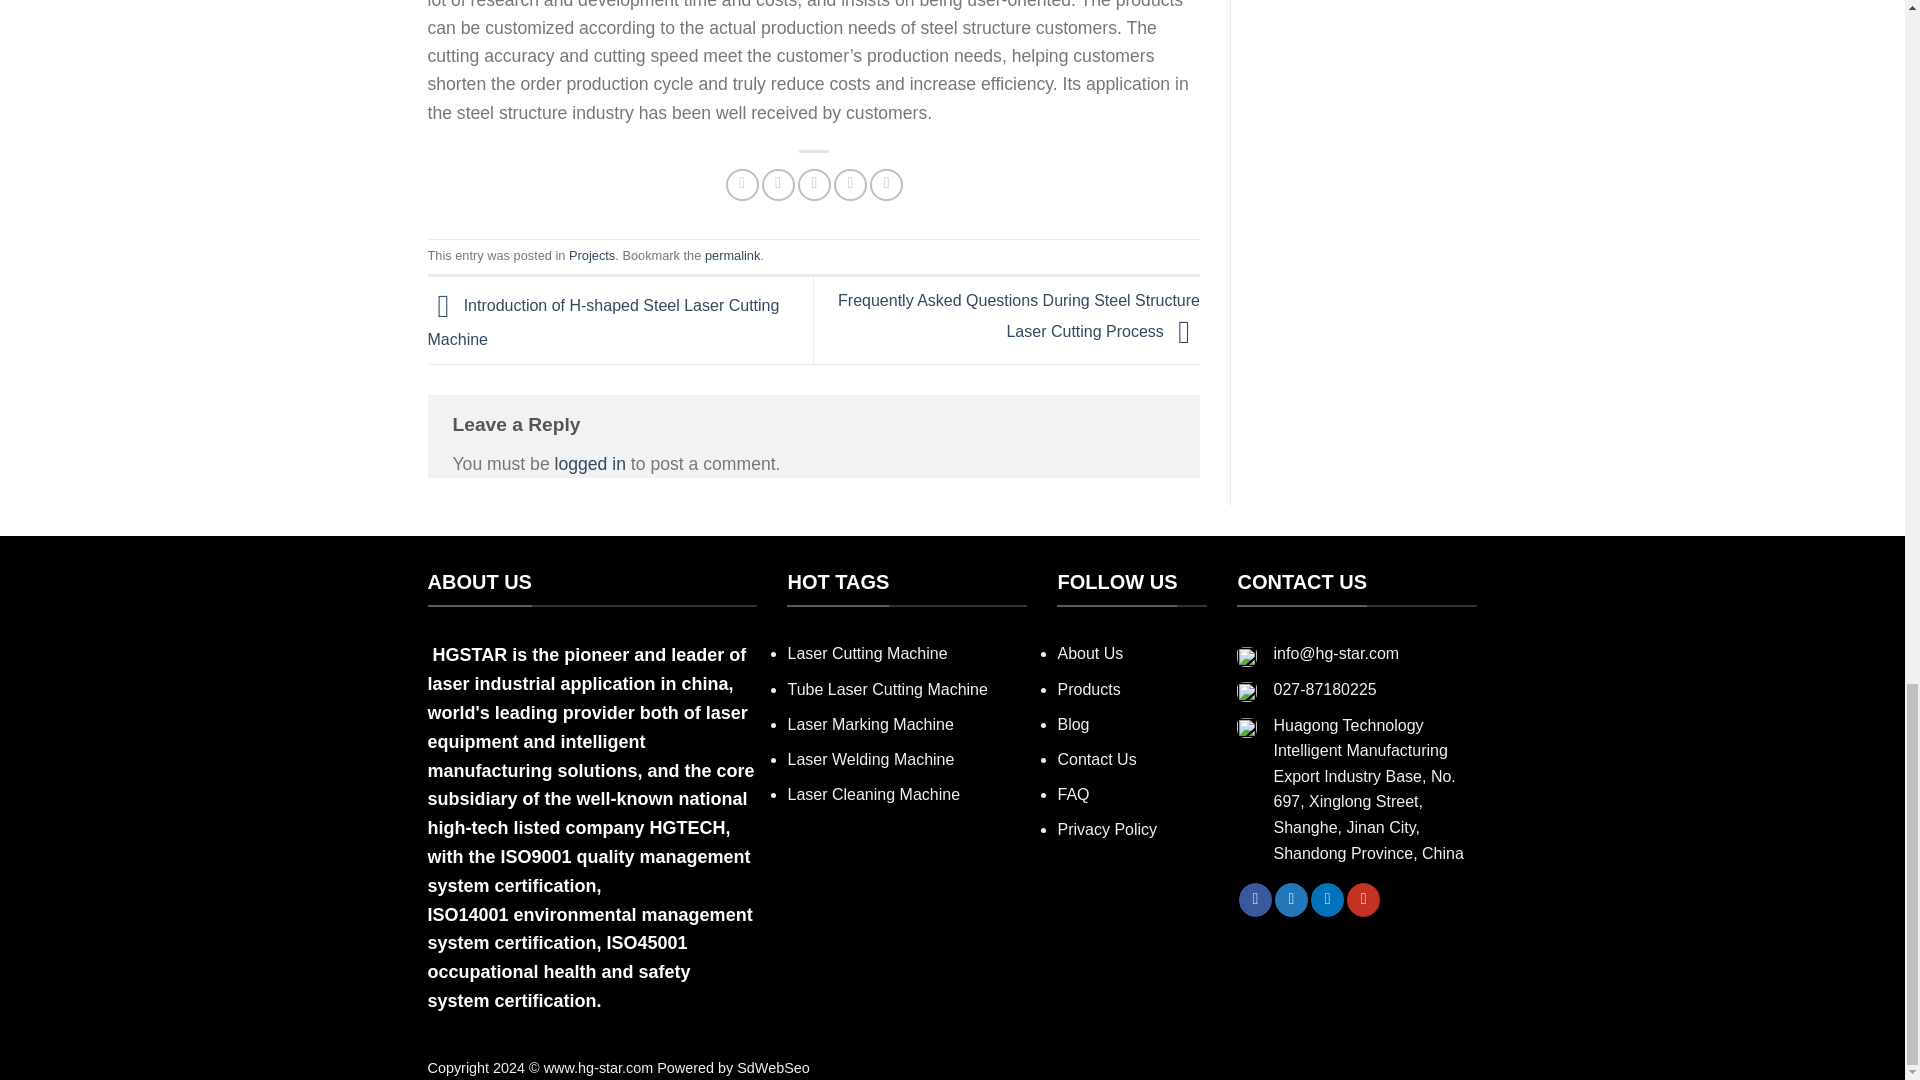 This screenshot has height=1080, width=1920. I want to click on Share on LinkedIn, so click(886, 184).